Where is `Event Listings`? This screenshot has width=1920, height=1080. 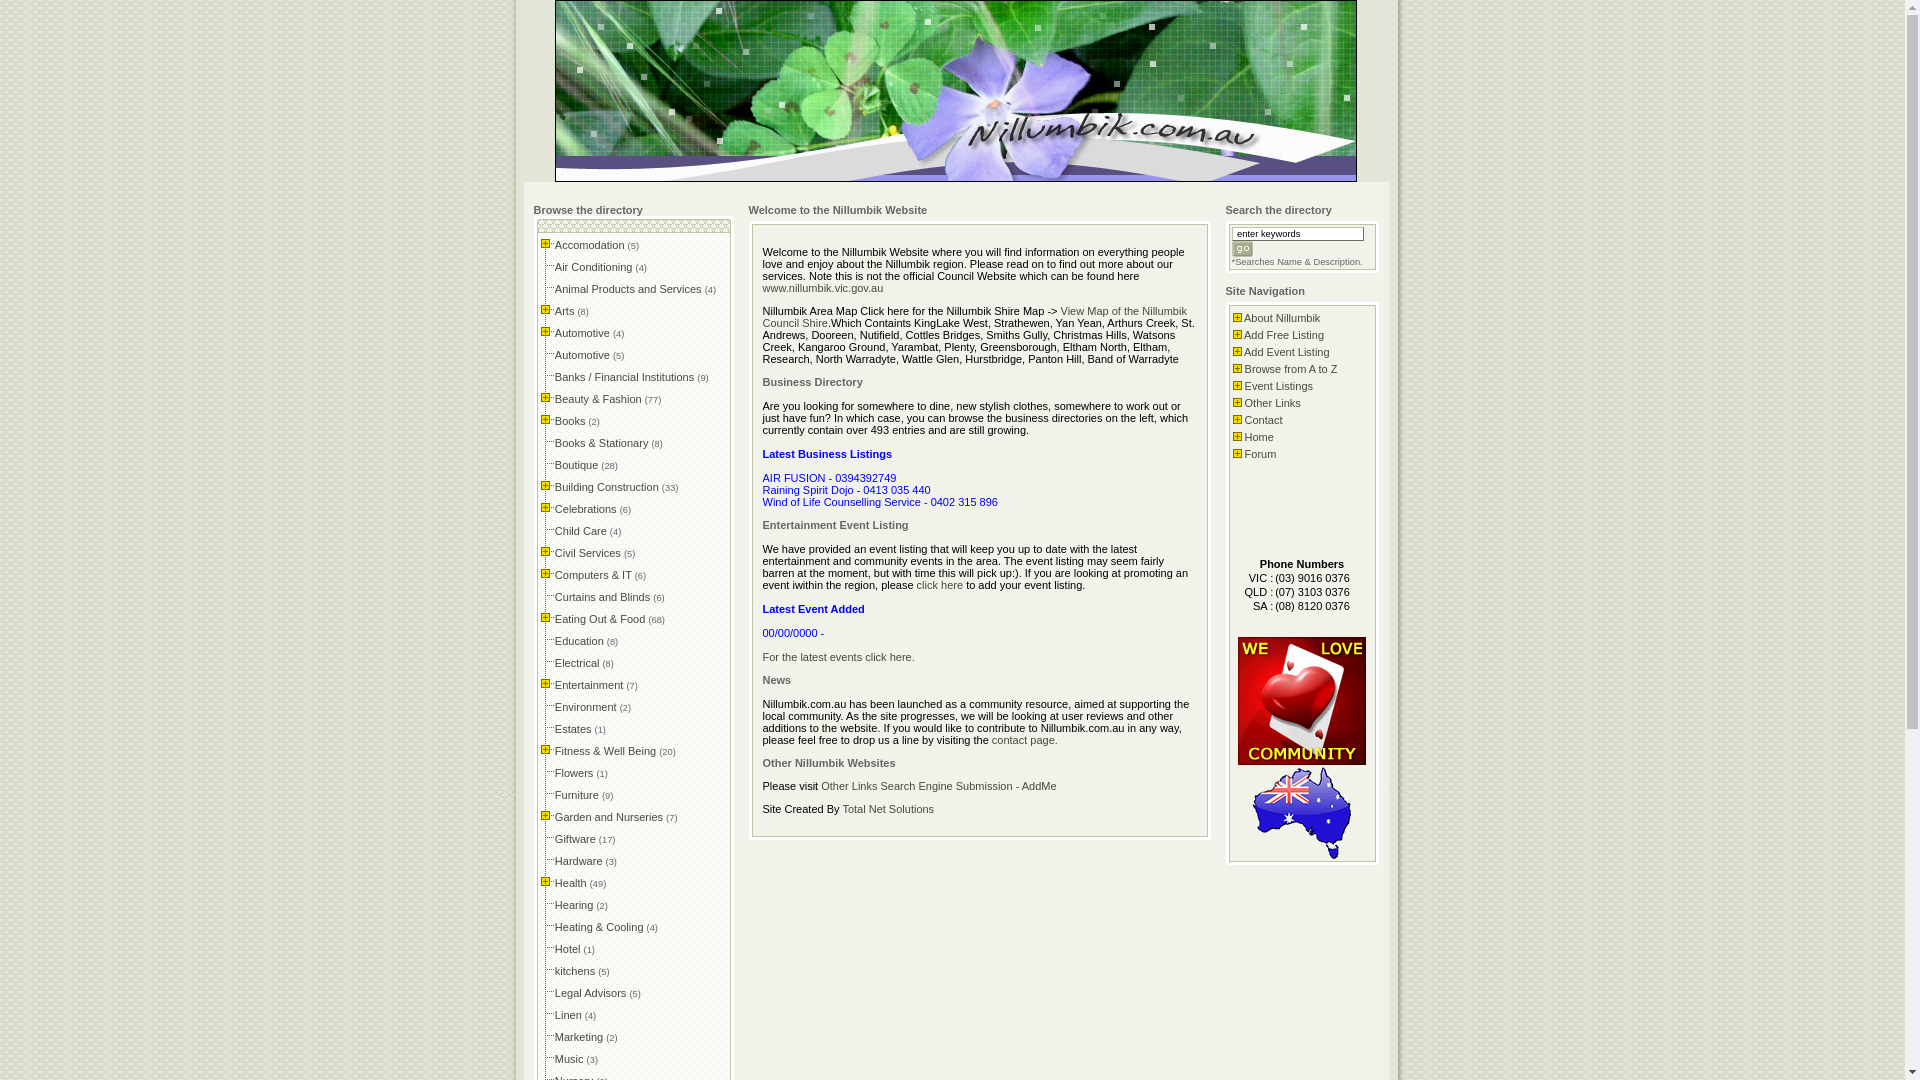
Event Listings is located at coordinates (1279, 386).